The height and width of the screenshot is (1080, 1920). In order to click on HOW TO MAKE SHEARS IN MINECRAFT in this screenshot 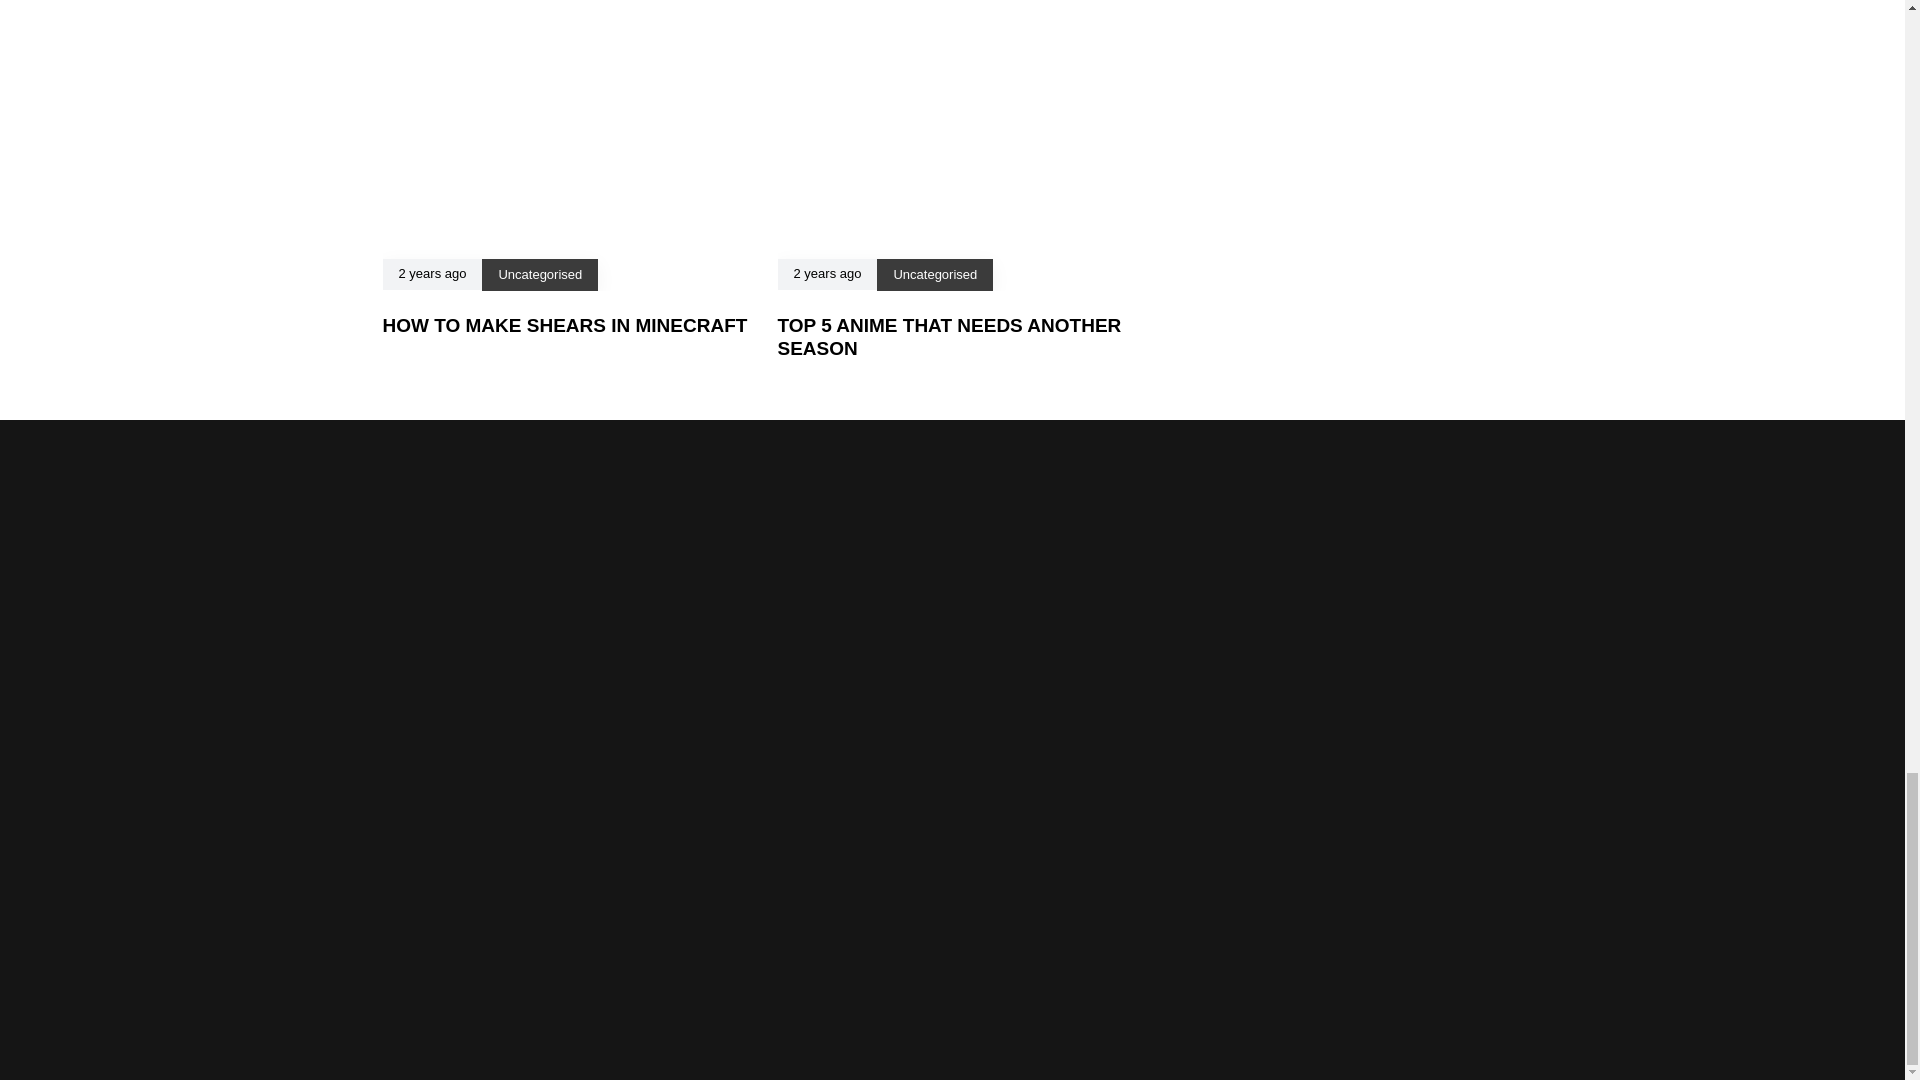, I will do `click(564, 325)`.